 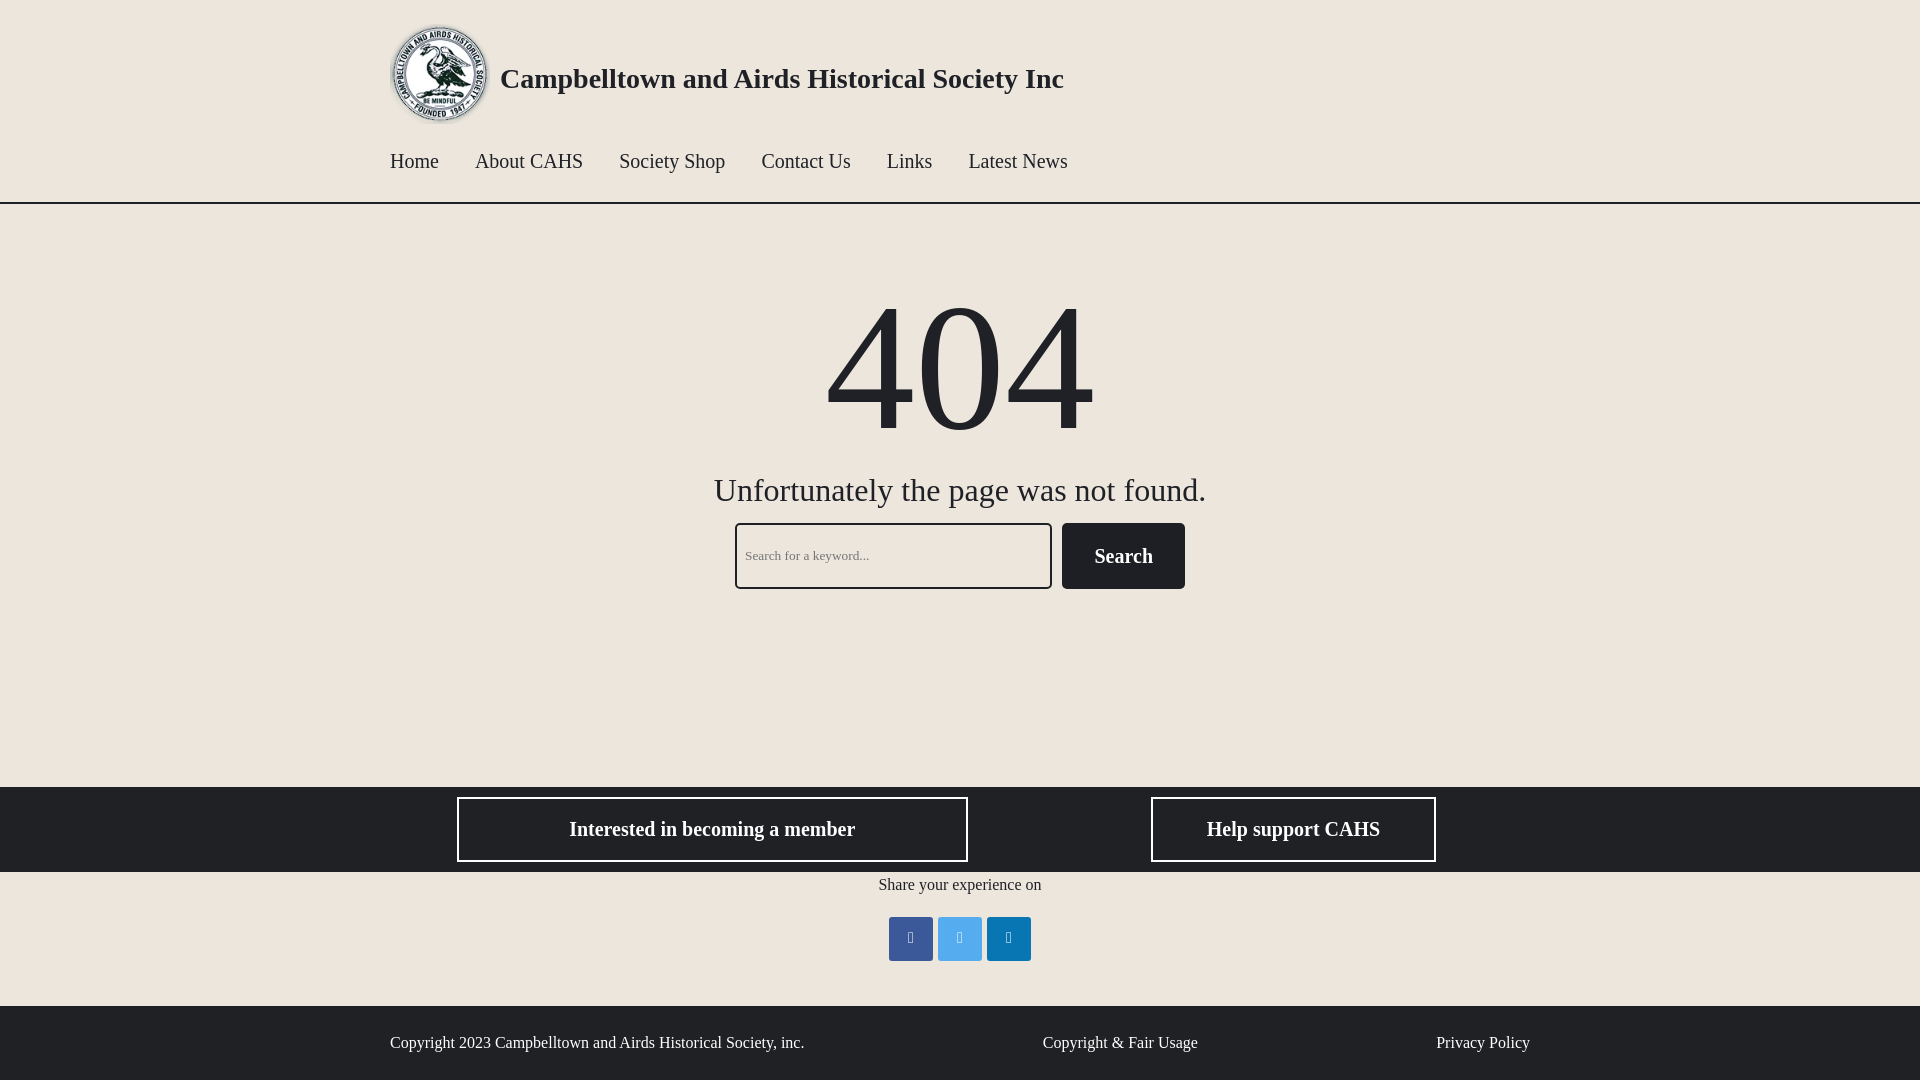 I want to click on Campbelltown and Airds Historical Society Inc, so click(x=782, y=78).